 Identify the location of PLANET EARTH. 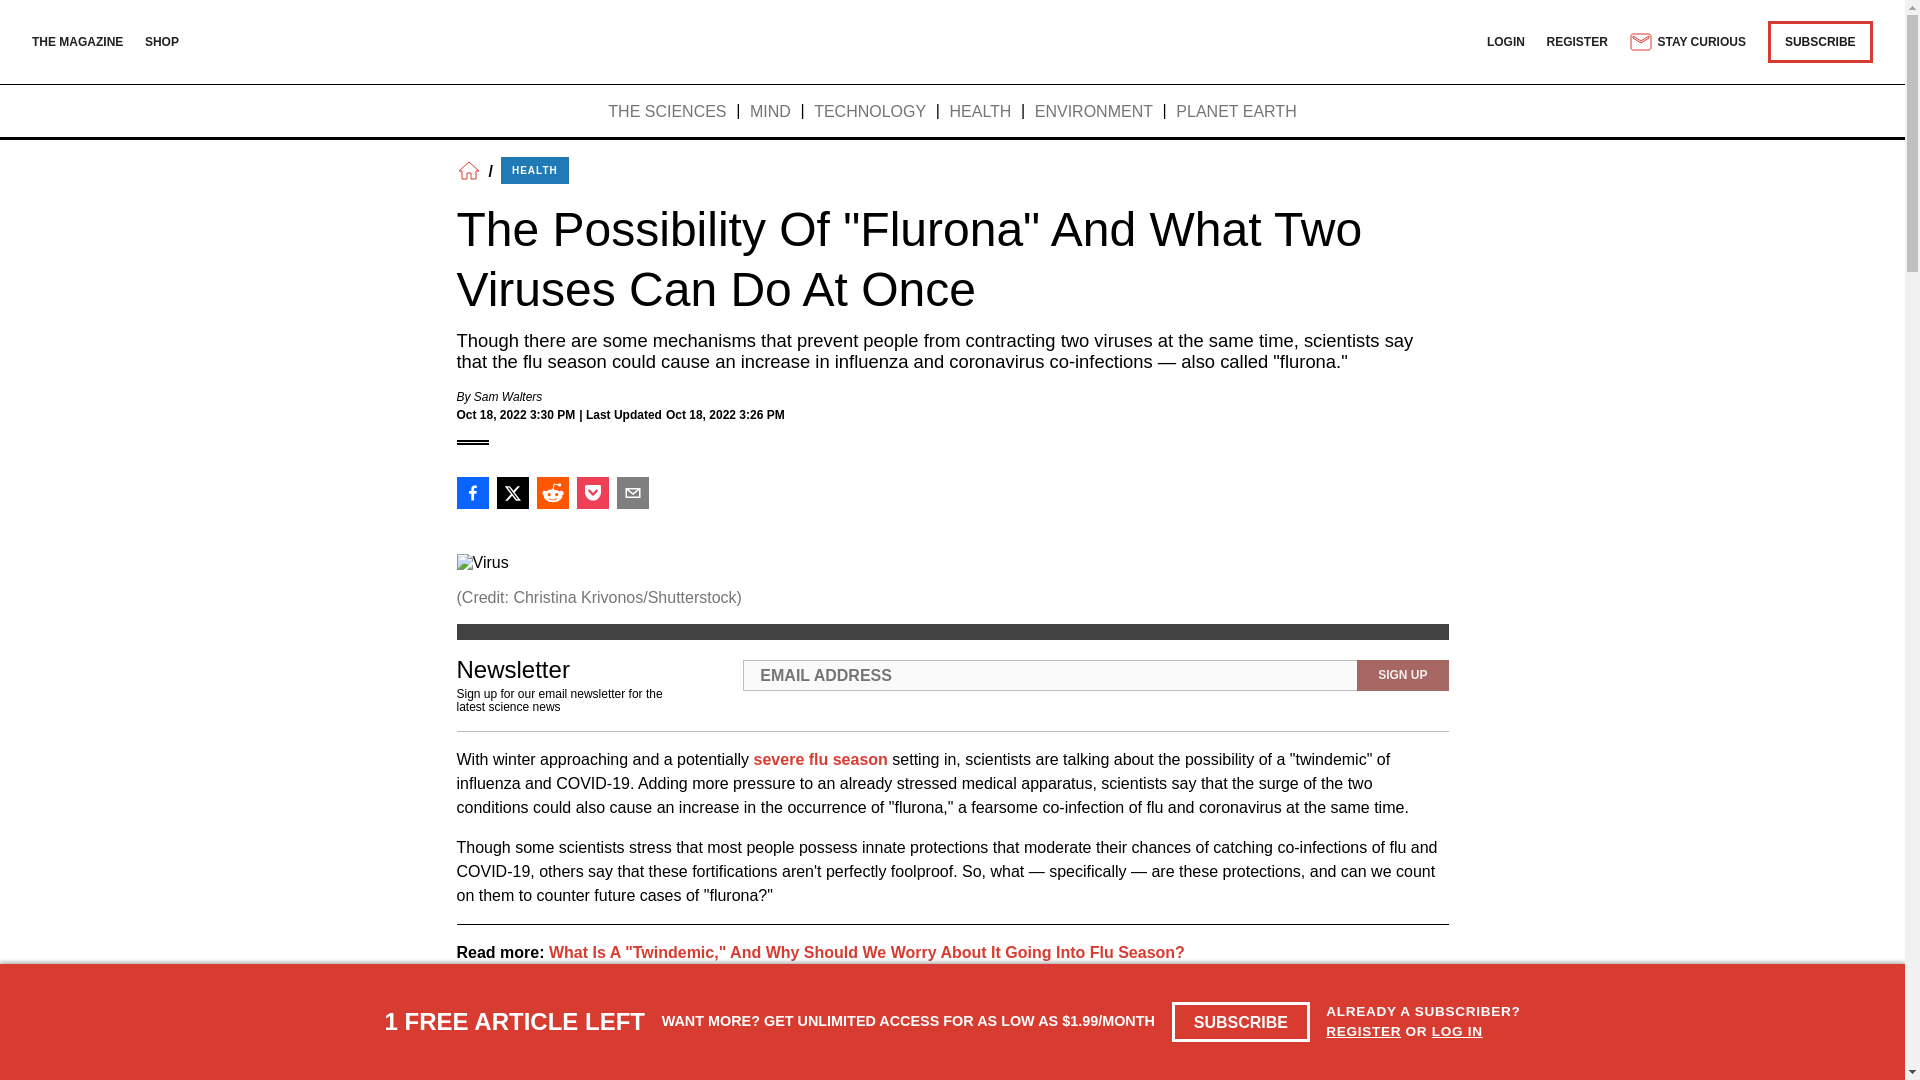
(1236, 112).